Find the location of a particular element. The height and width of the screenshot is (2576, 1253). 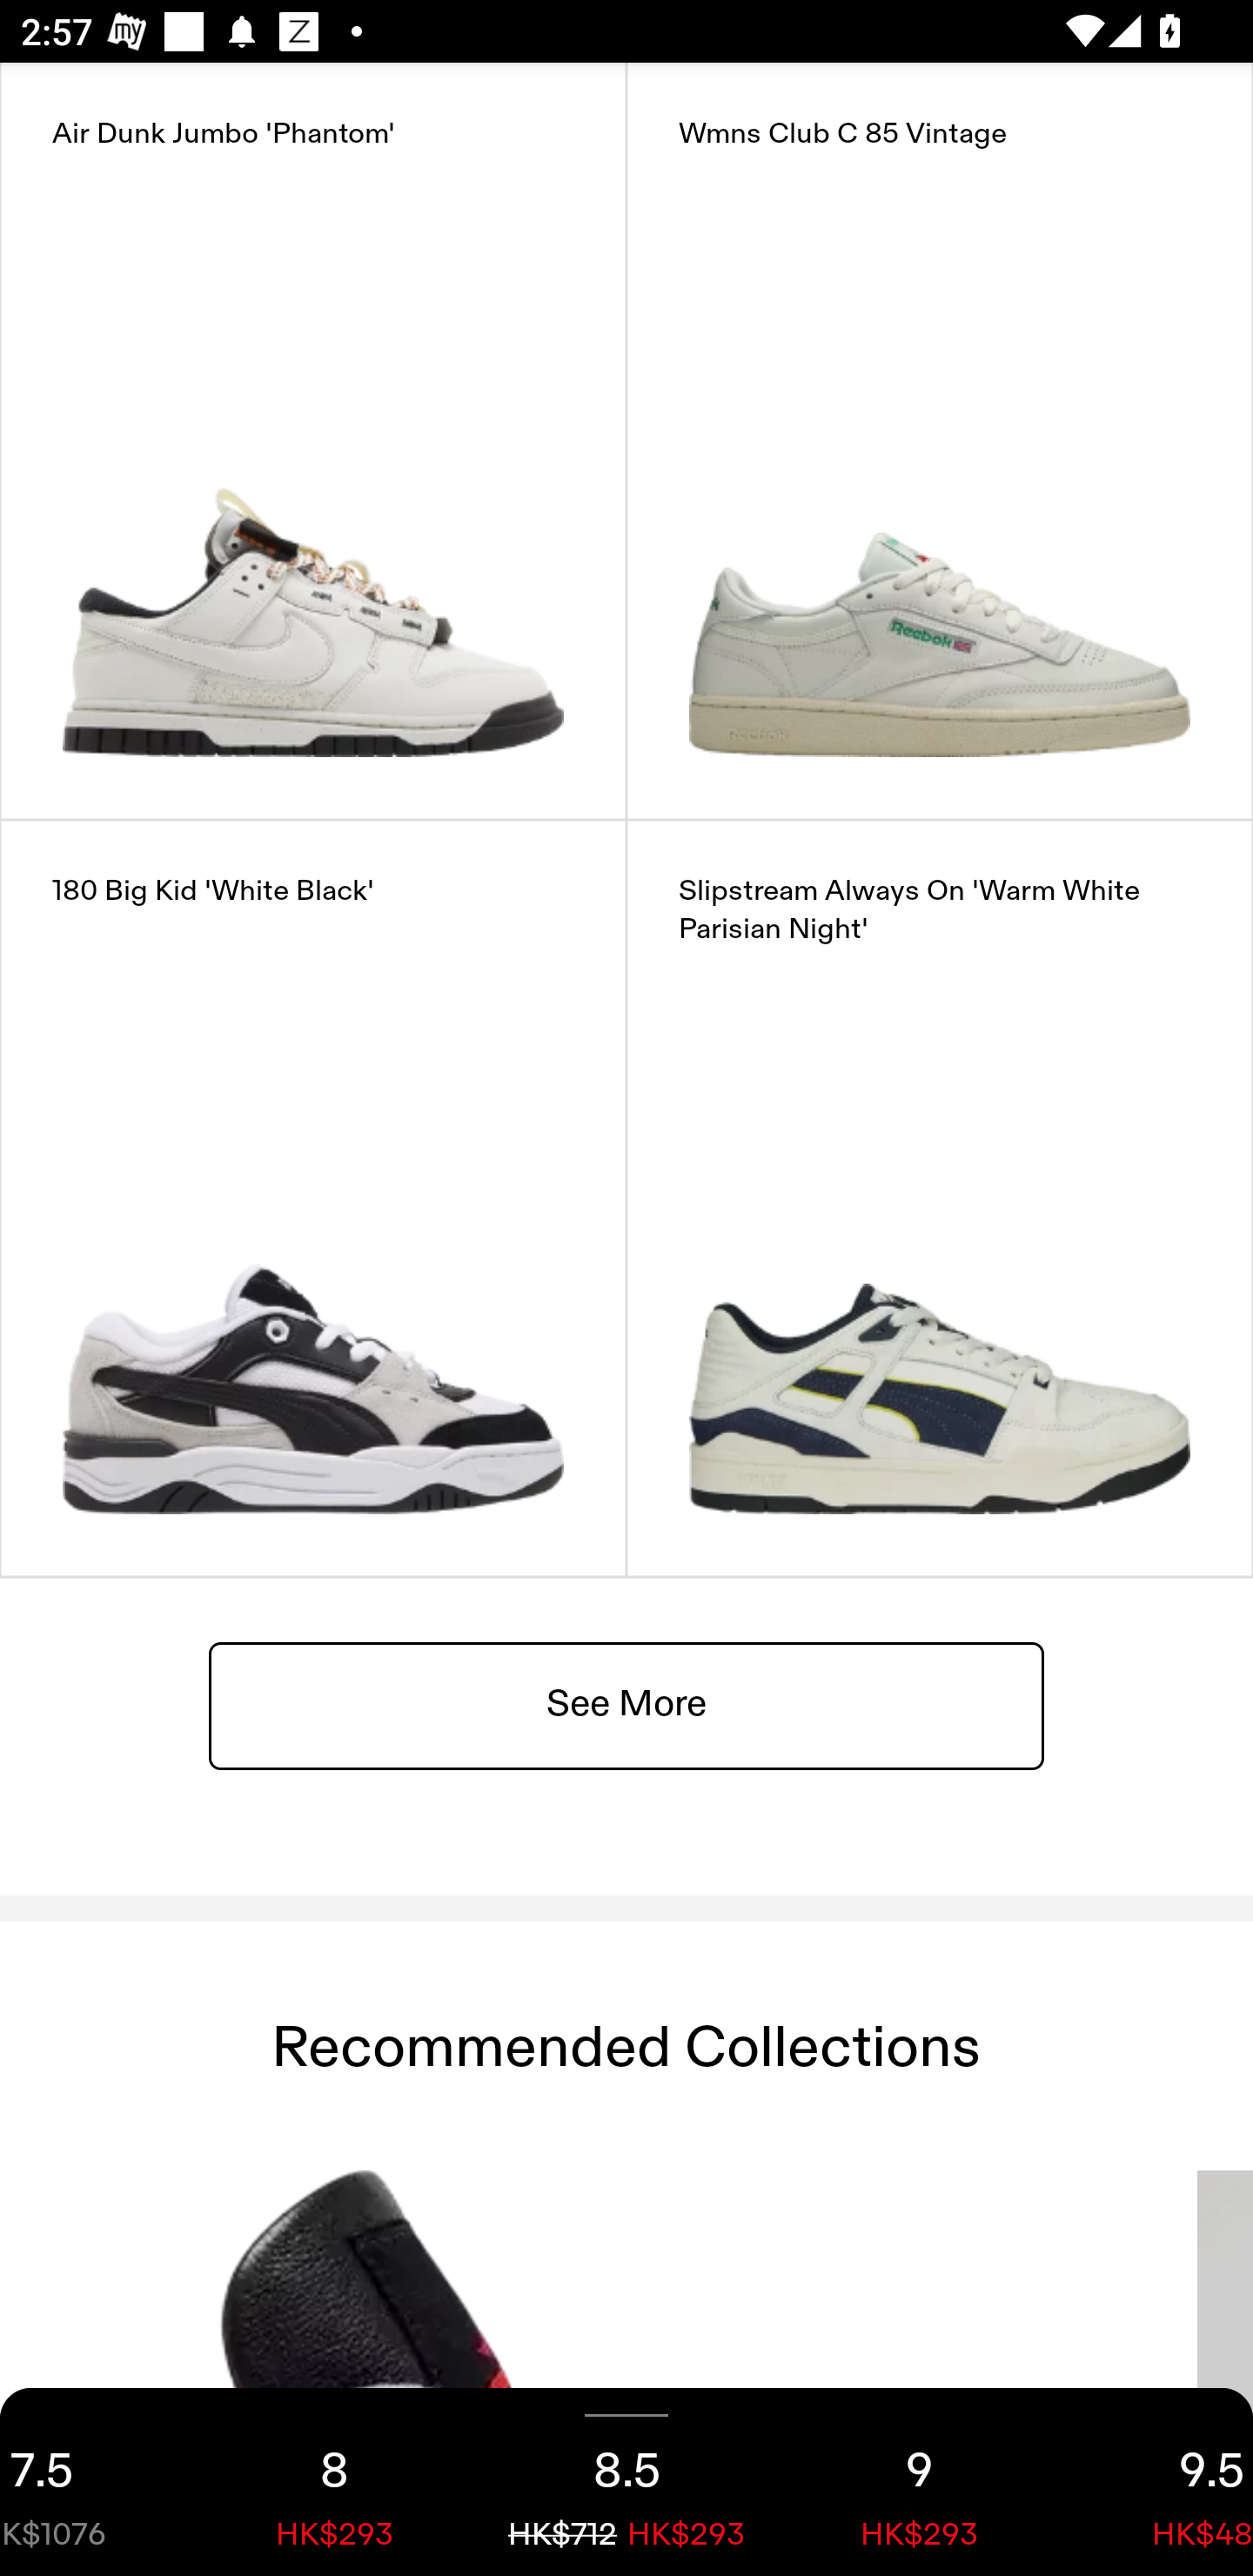

Wmns Club C 85 Vintage is located at coordinates (940, 440).